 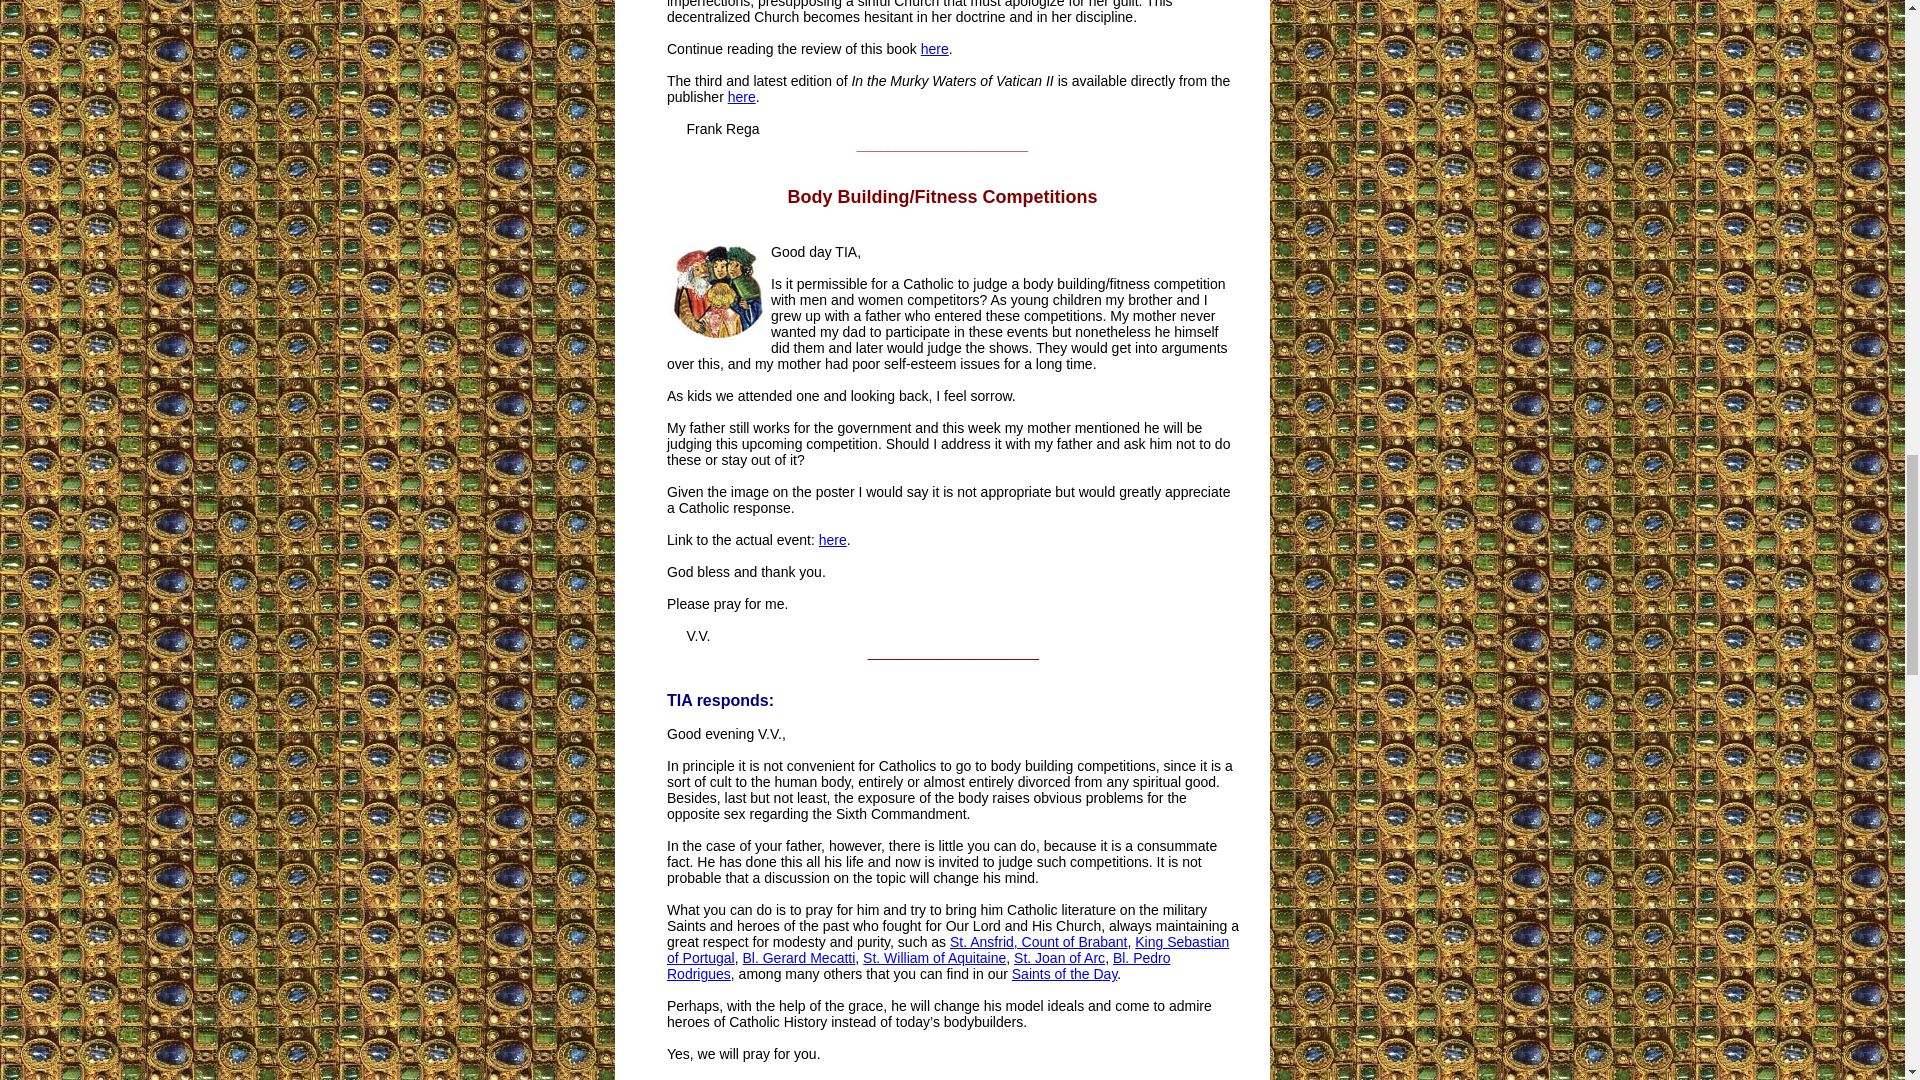 What do you see at coordinates (742, 96) in the screenshot?
I see `here` at bounding box center [742, 96].